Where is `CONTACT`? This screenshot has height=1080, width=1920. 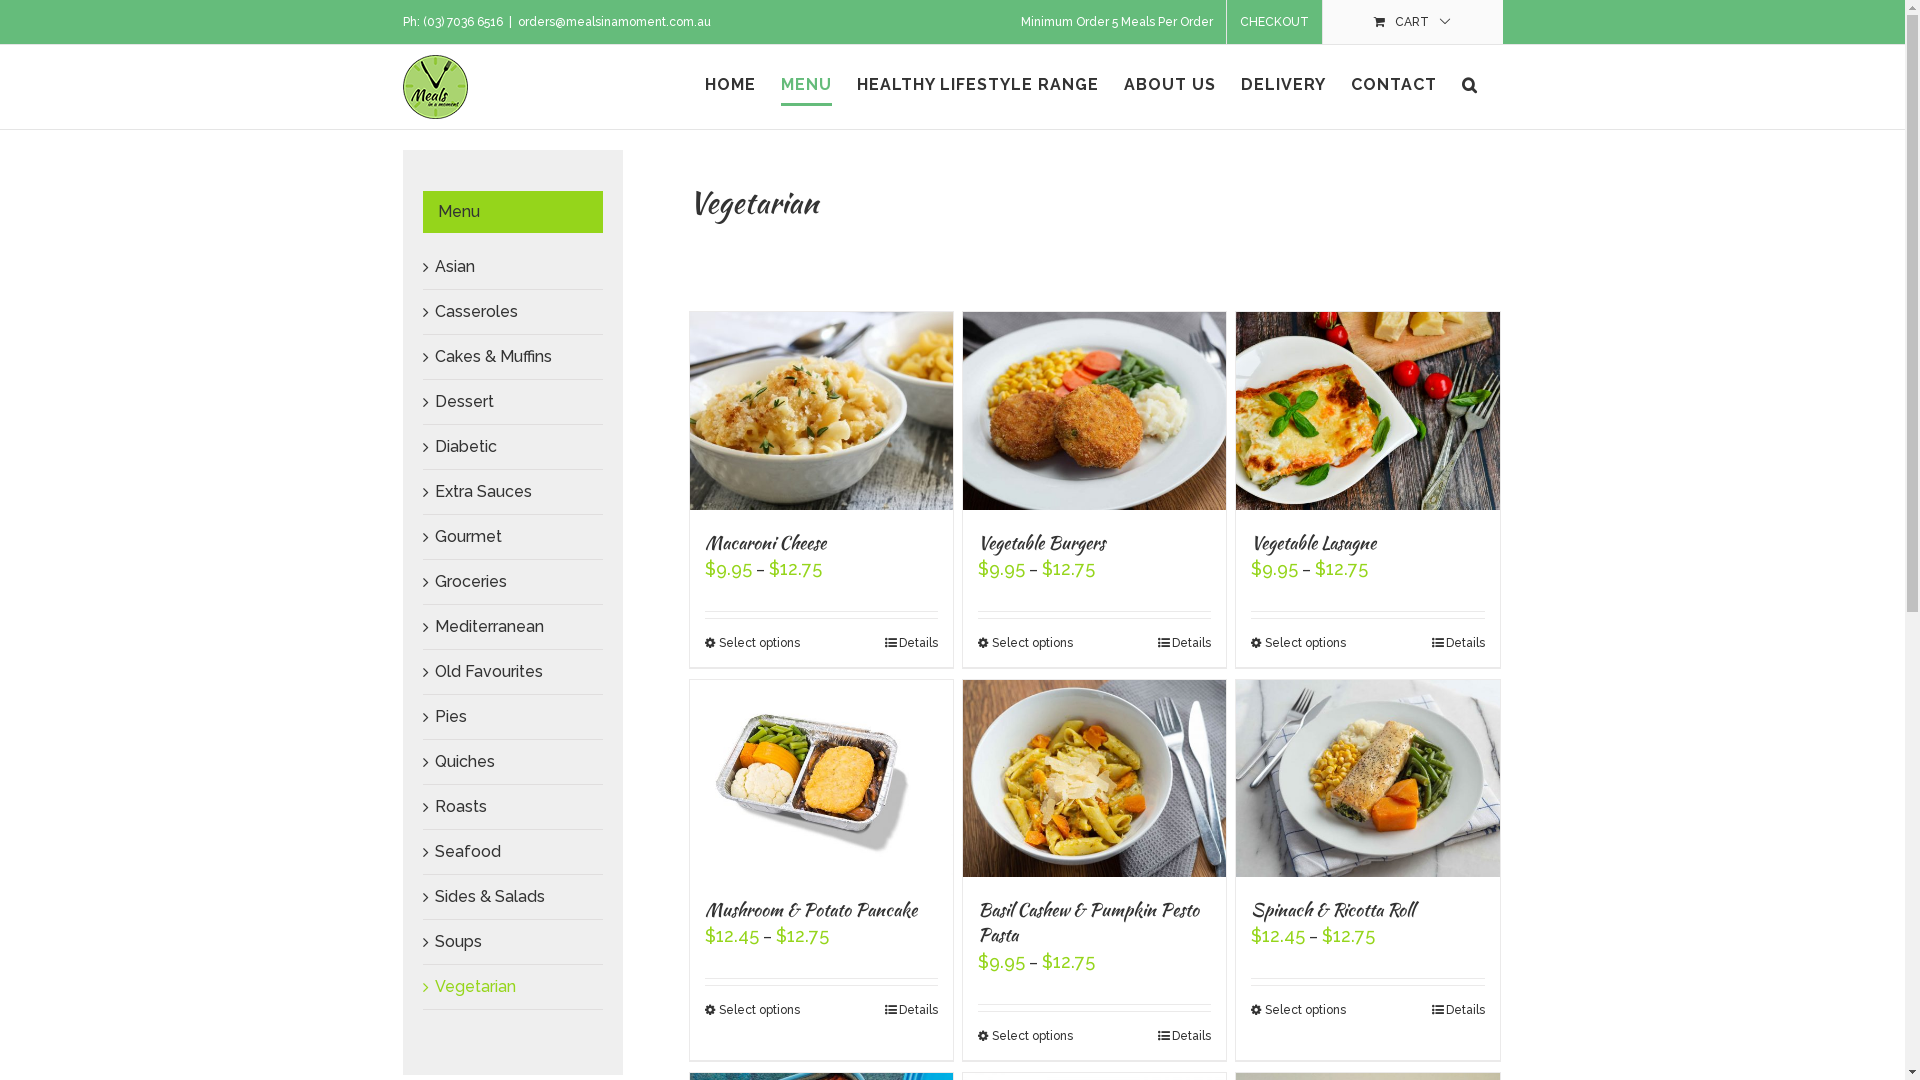 CONTACT is located at coordinates (1393, 85).